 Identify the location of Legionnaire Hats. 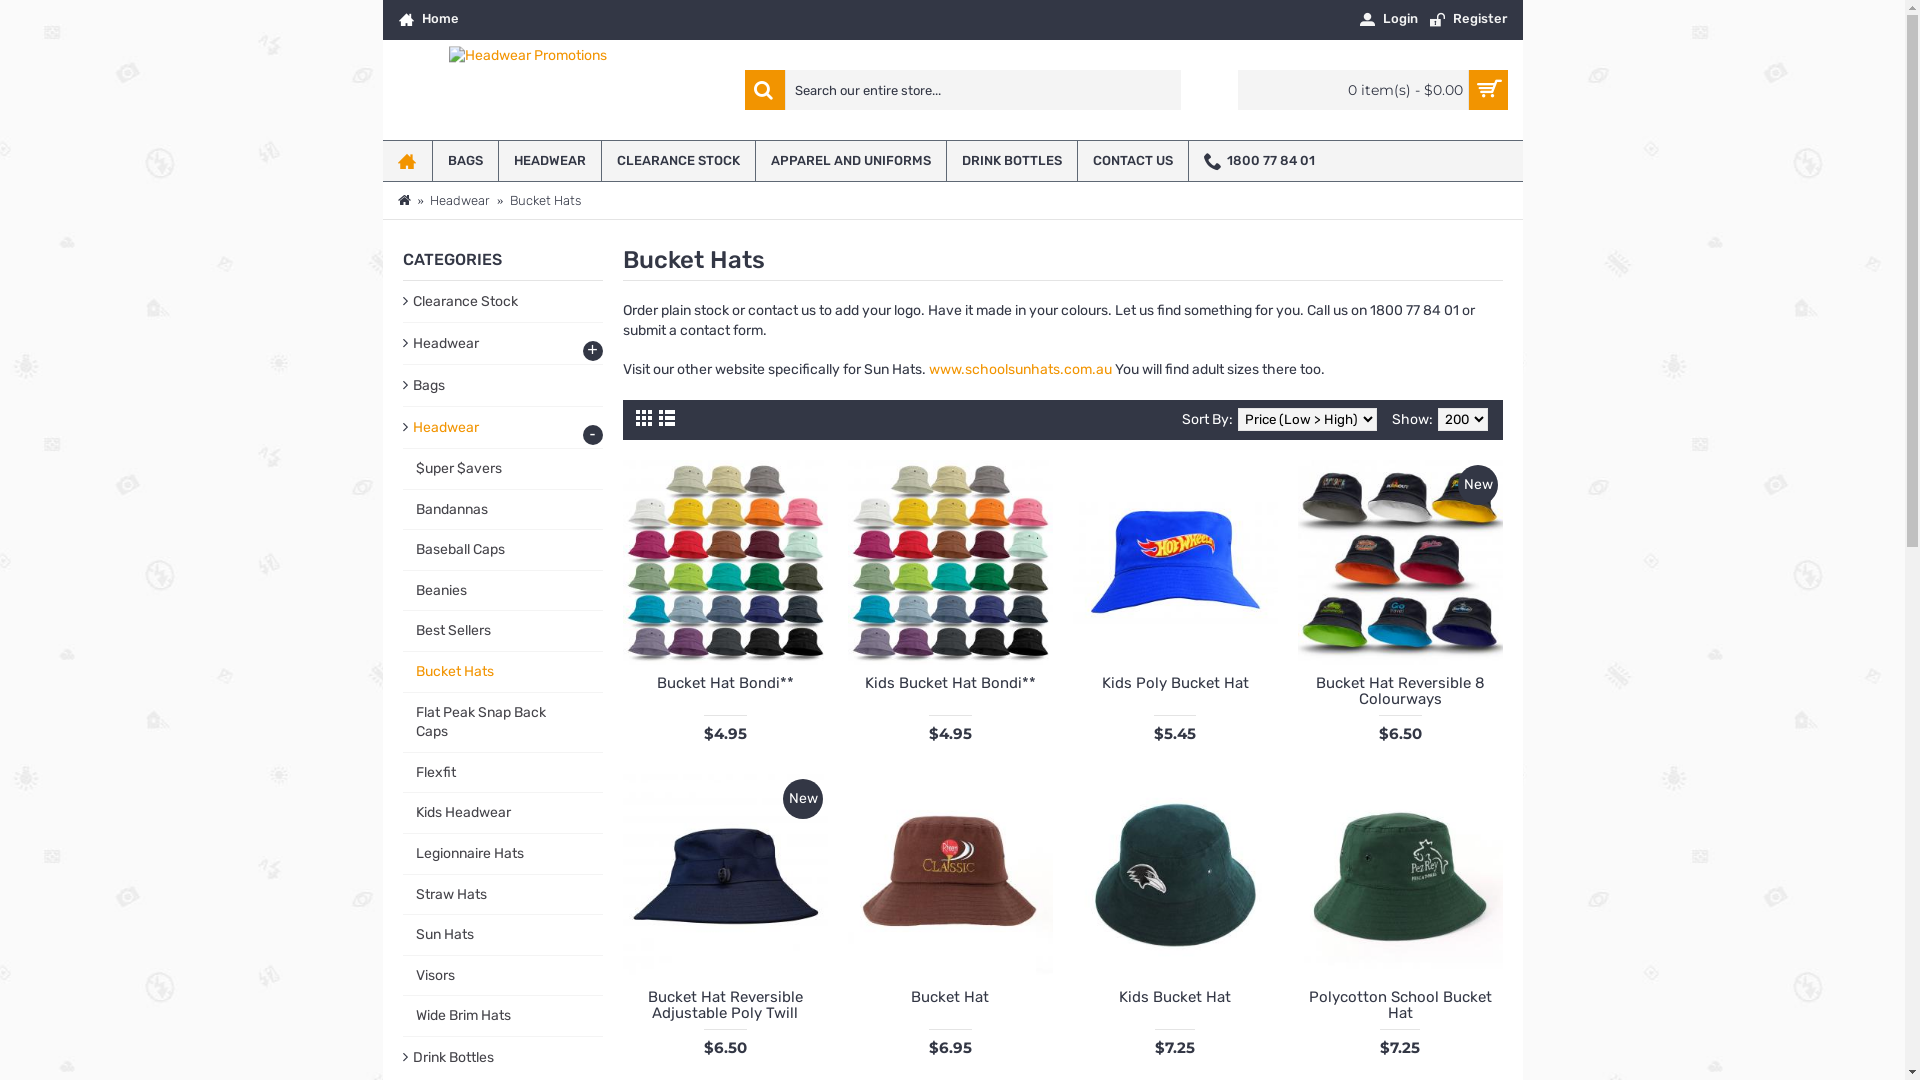
(502, 854).